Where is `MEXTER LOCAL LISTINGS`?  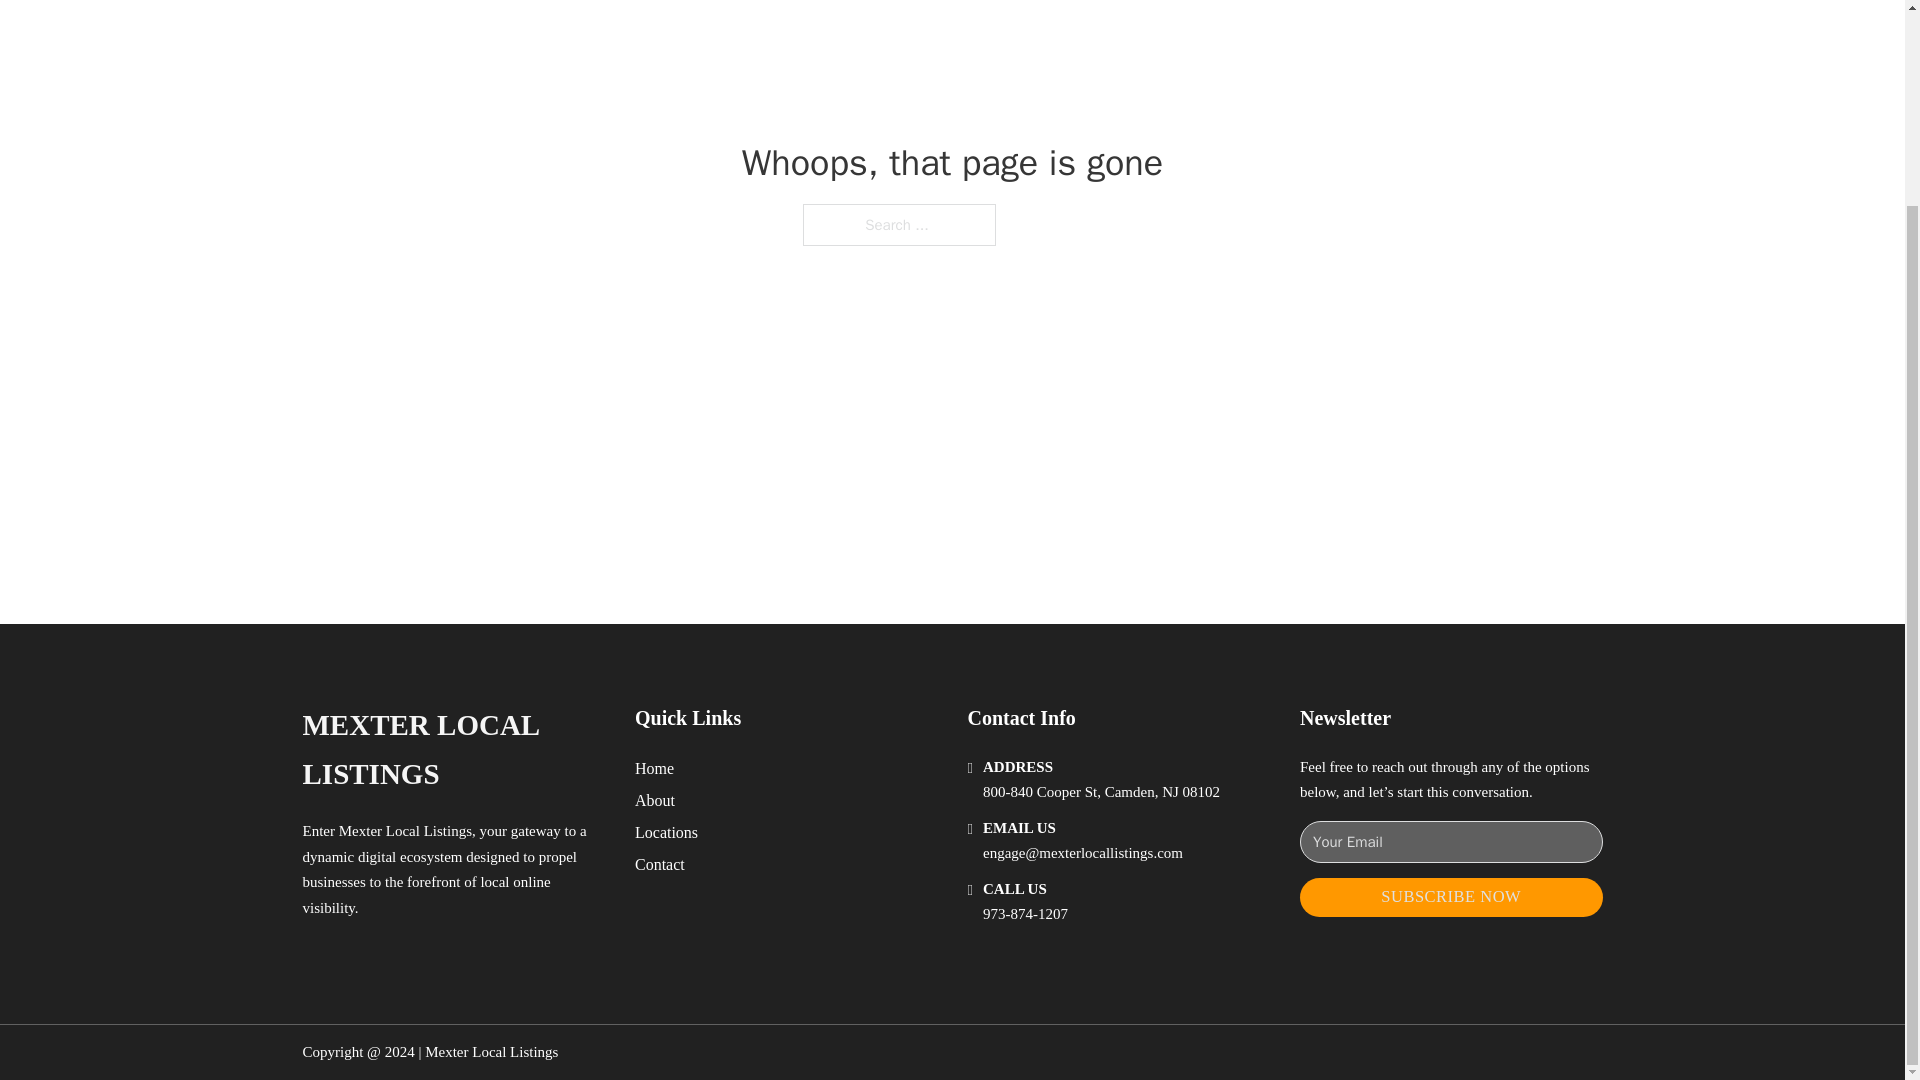
MEXTER LOCAL LISTINGS is located at coordinates (452, 750).